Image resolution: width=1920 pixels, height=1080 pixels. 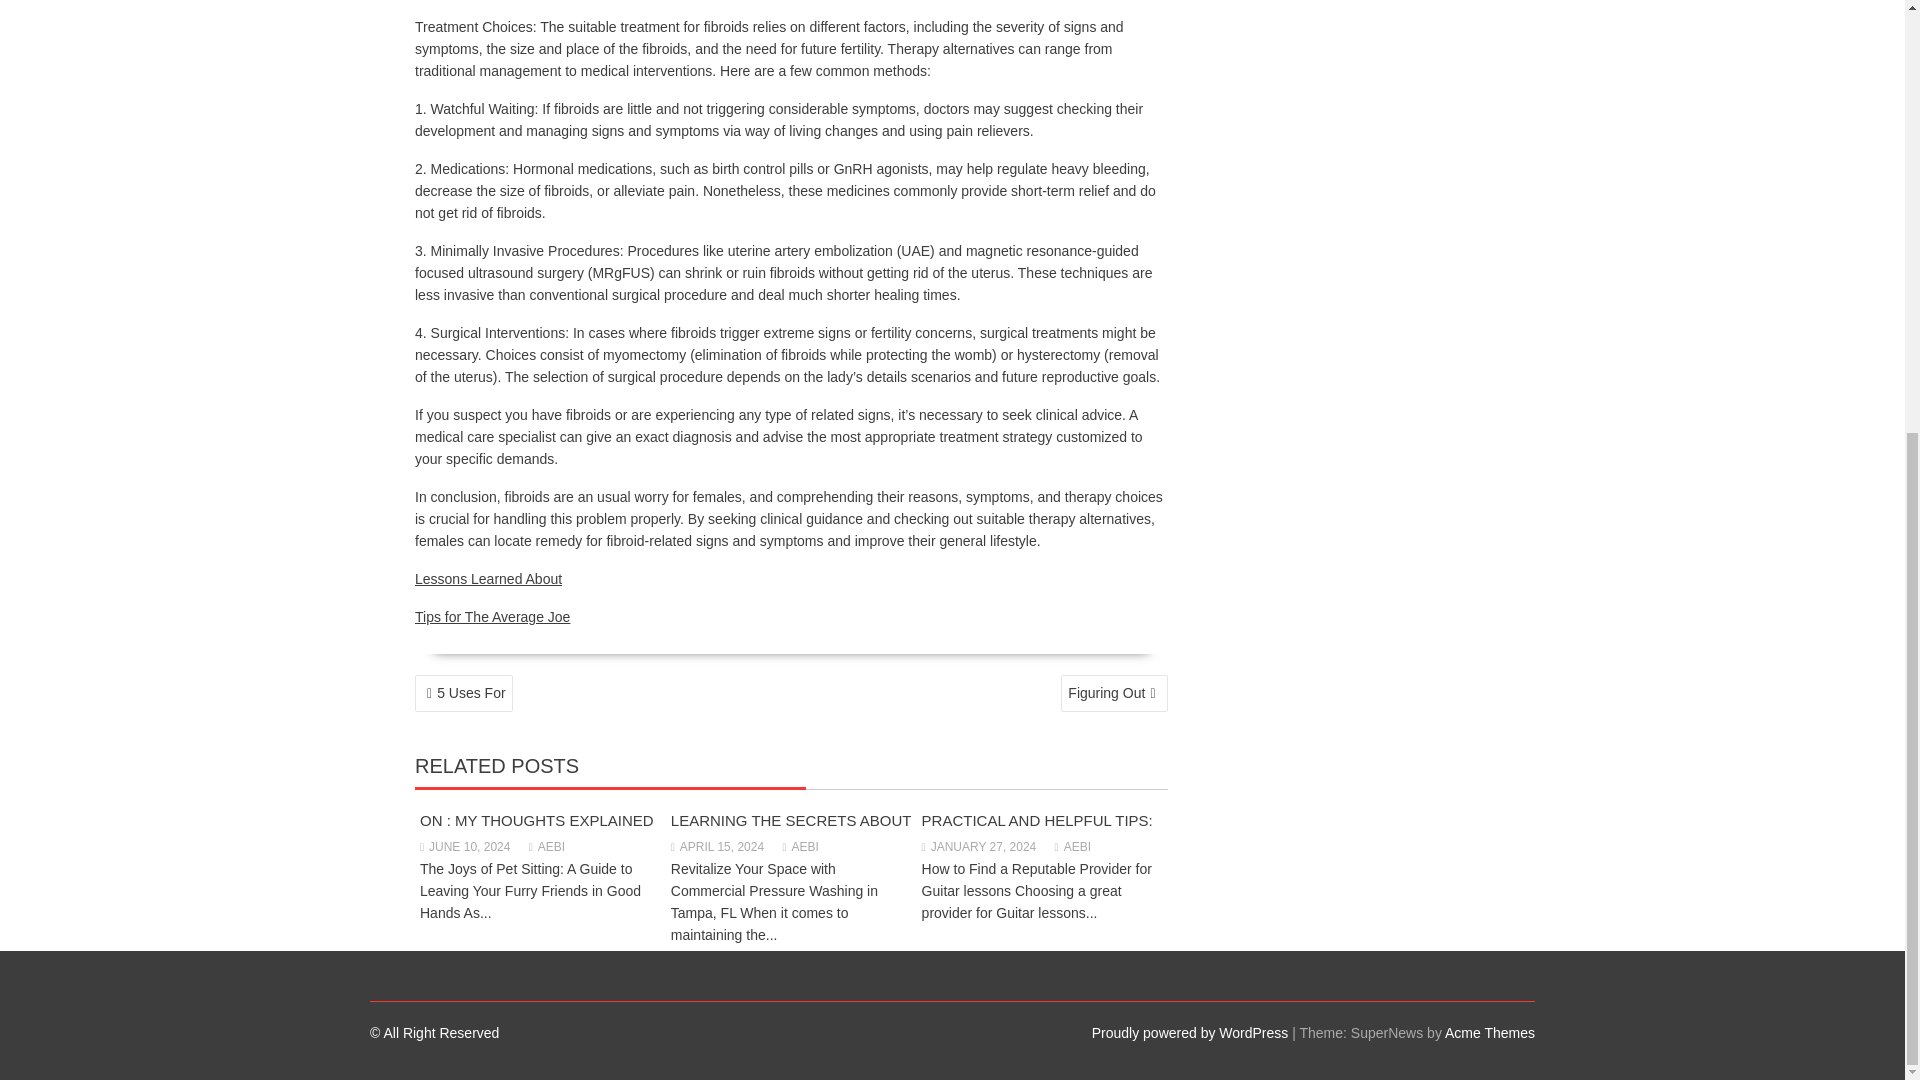 What do you see at coordinates (537, 820) in the screenshot?
I see `ON : MY THOUGHTS EXPLAINED` at bounding box center [537, 820].